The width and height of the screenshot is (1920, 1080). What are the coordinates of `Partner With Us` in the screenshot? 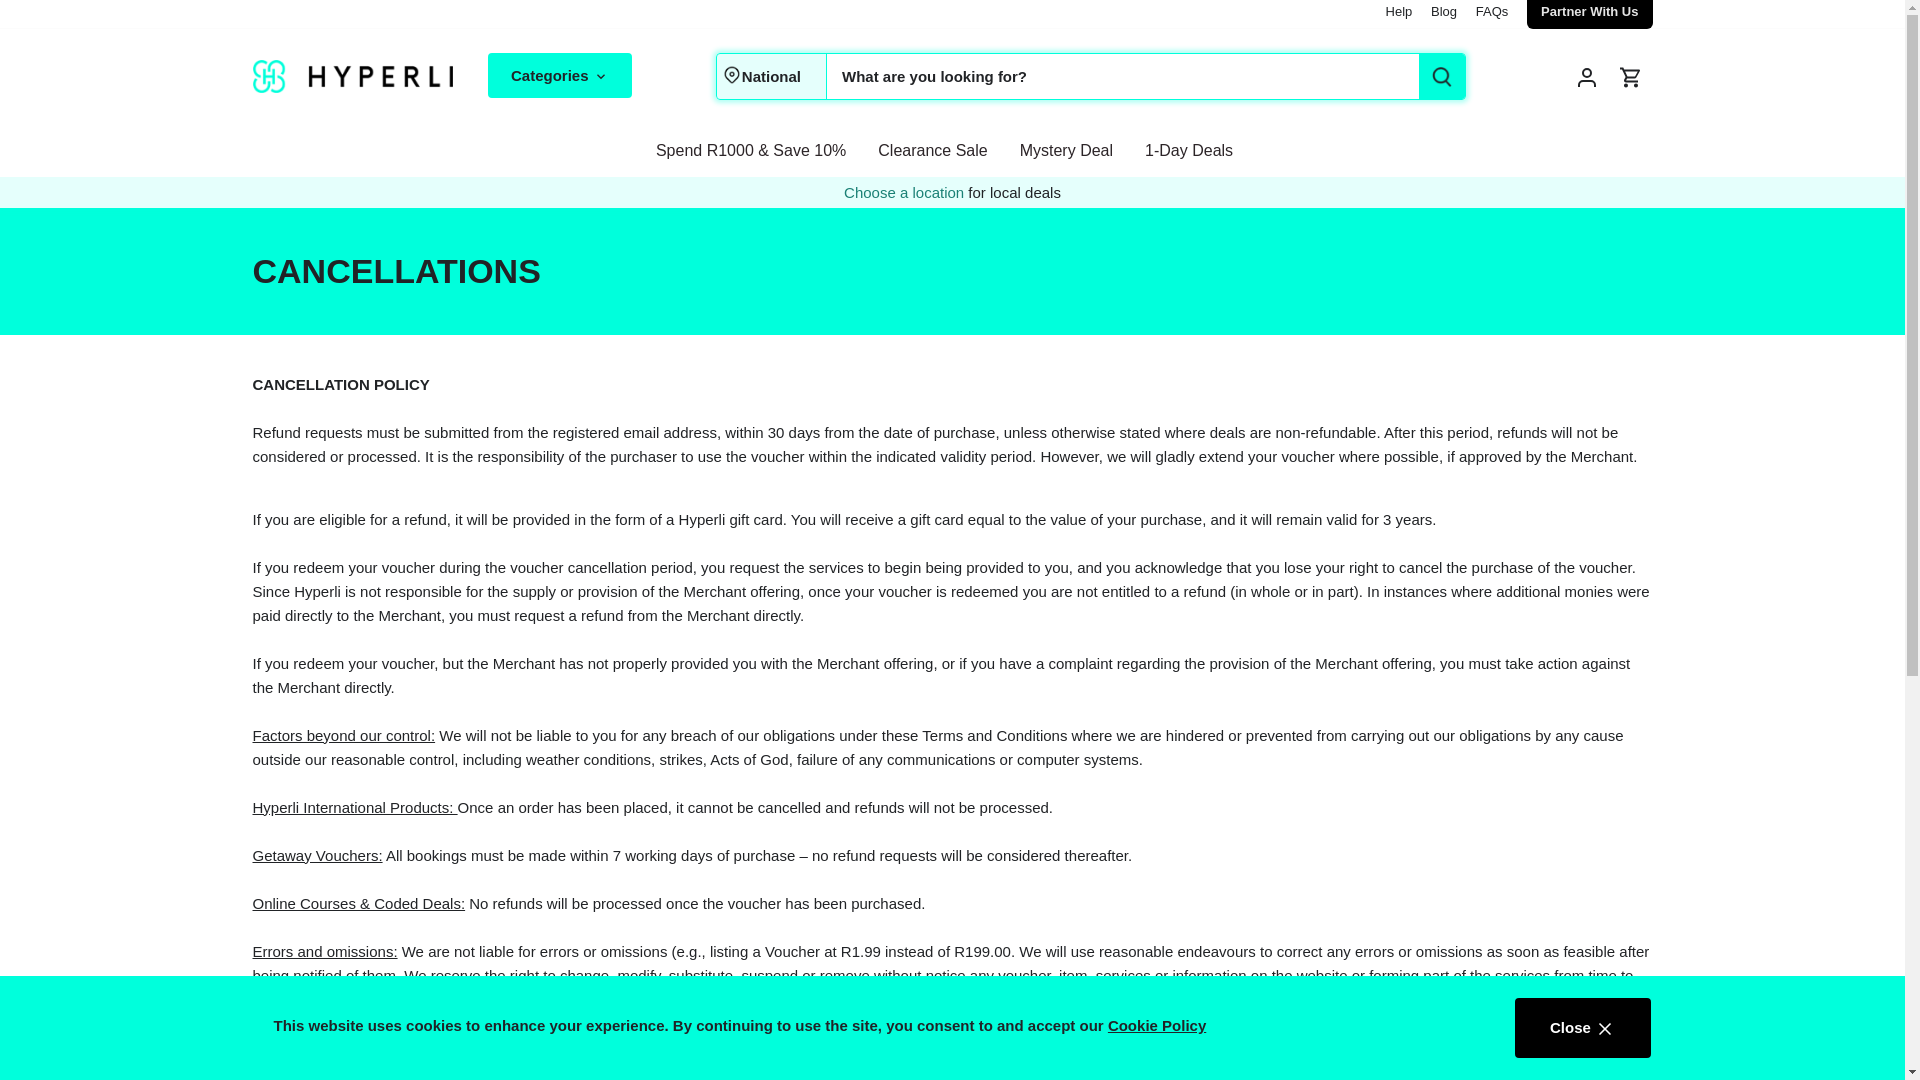 It's located at (1589, 12).